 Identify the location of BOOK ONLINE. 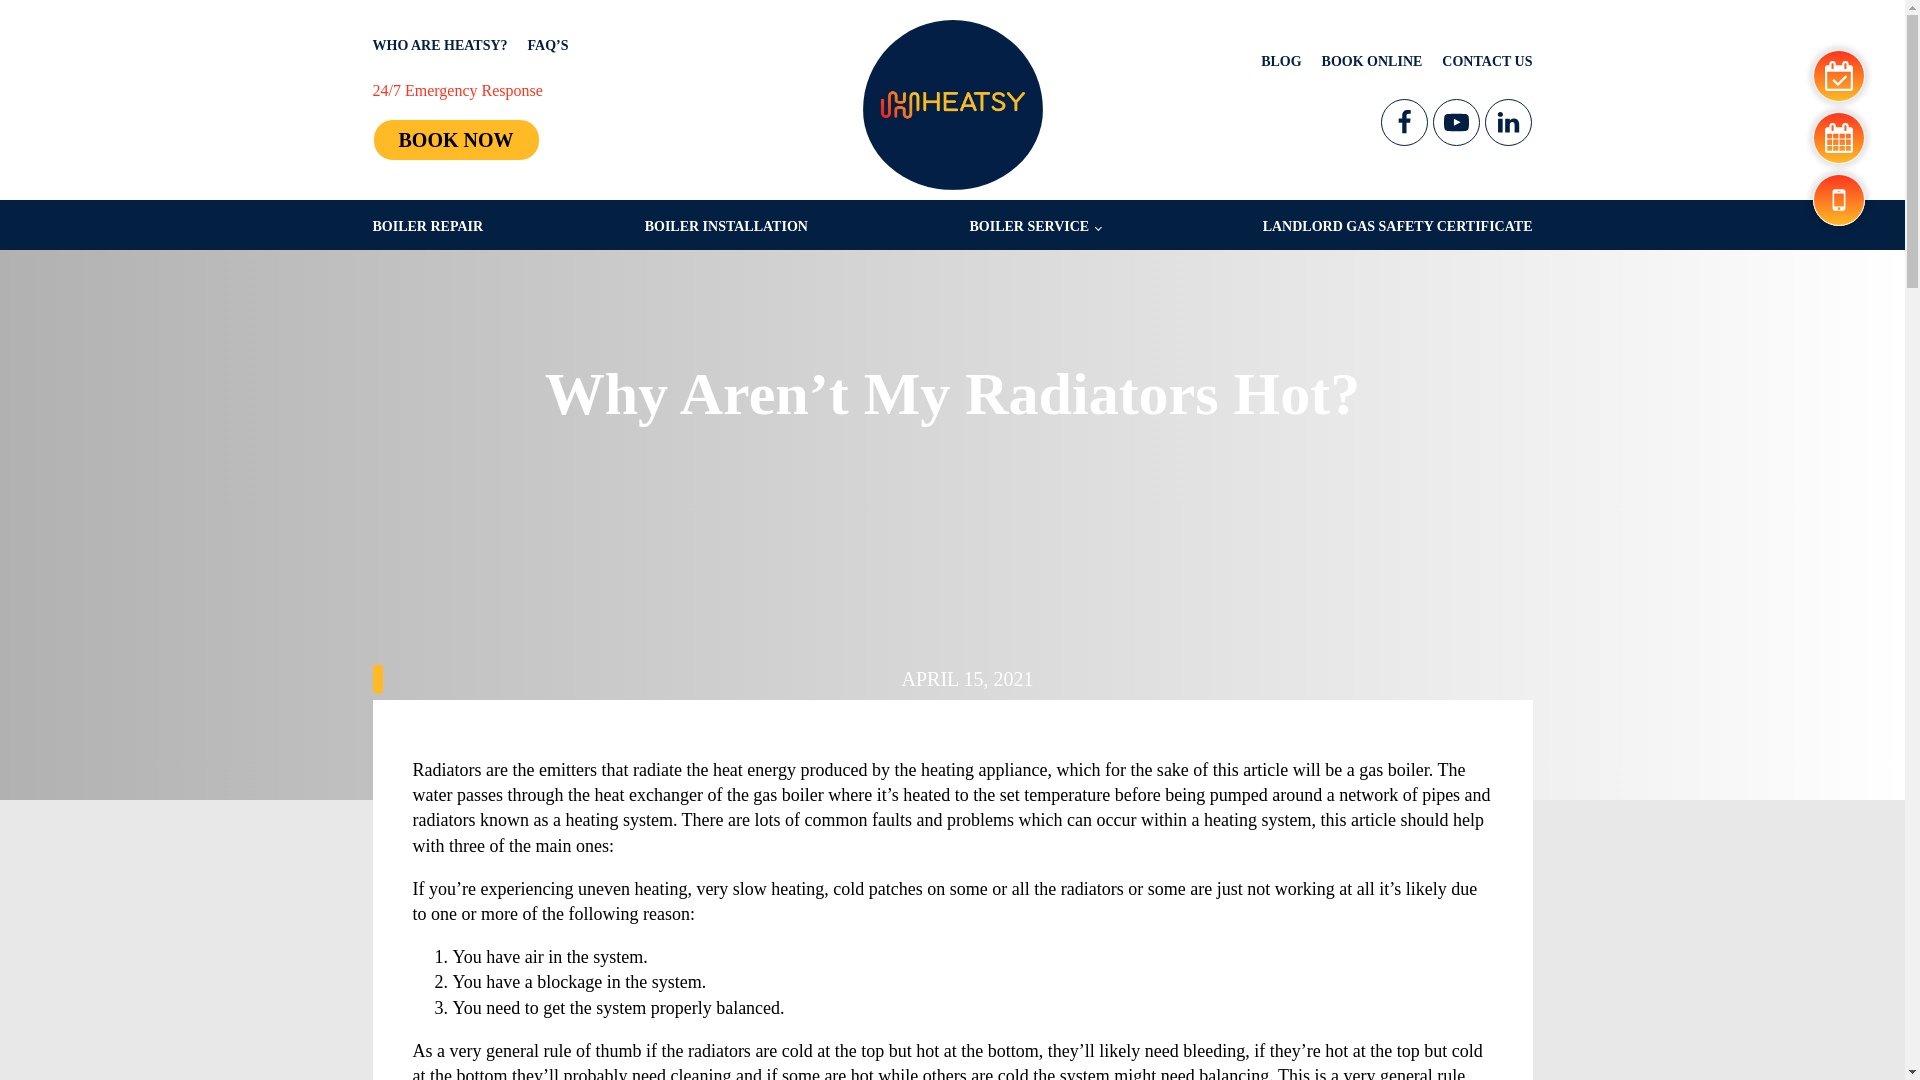
(1372, 61).